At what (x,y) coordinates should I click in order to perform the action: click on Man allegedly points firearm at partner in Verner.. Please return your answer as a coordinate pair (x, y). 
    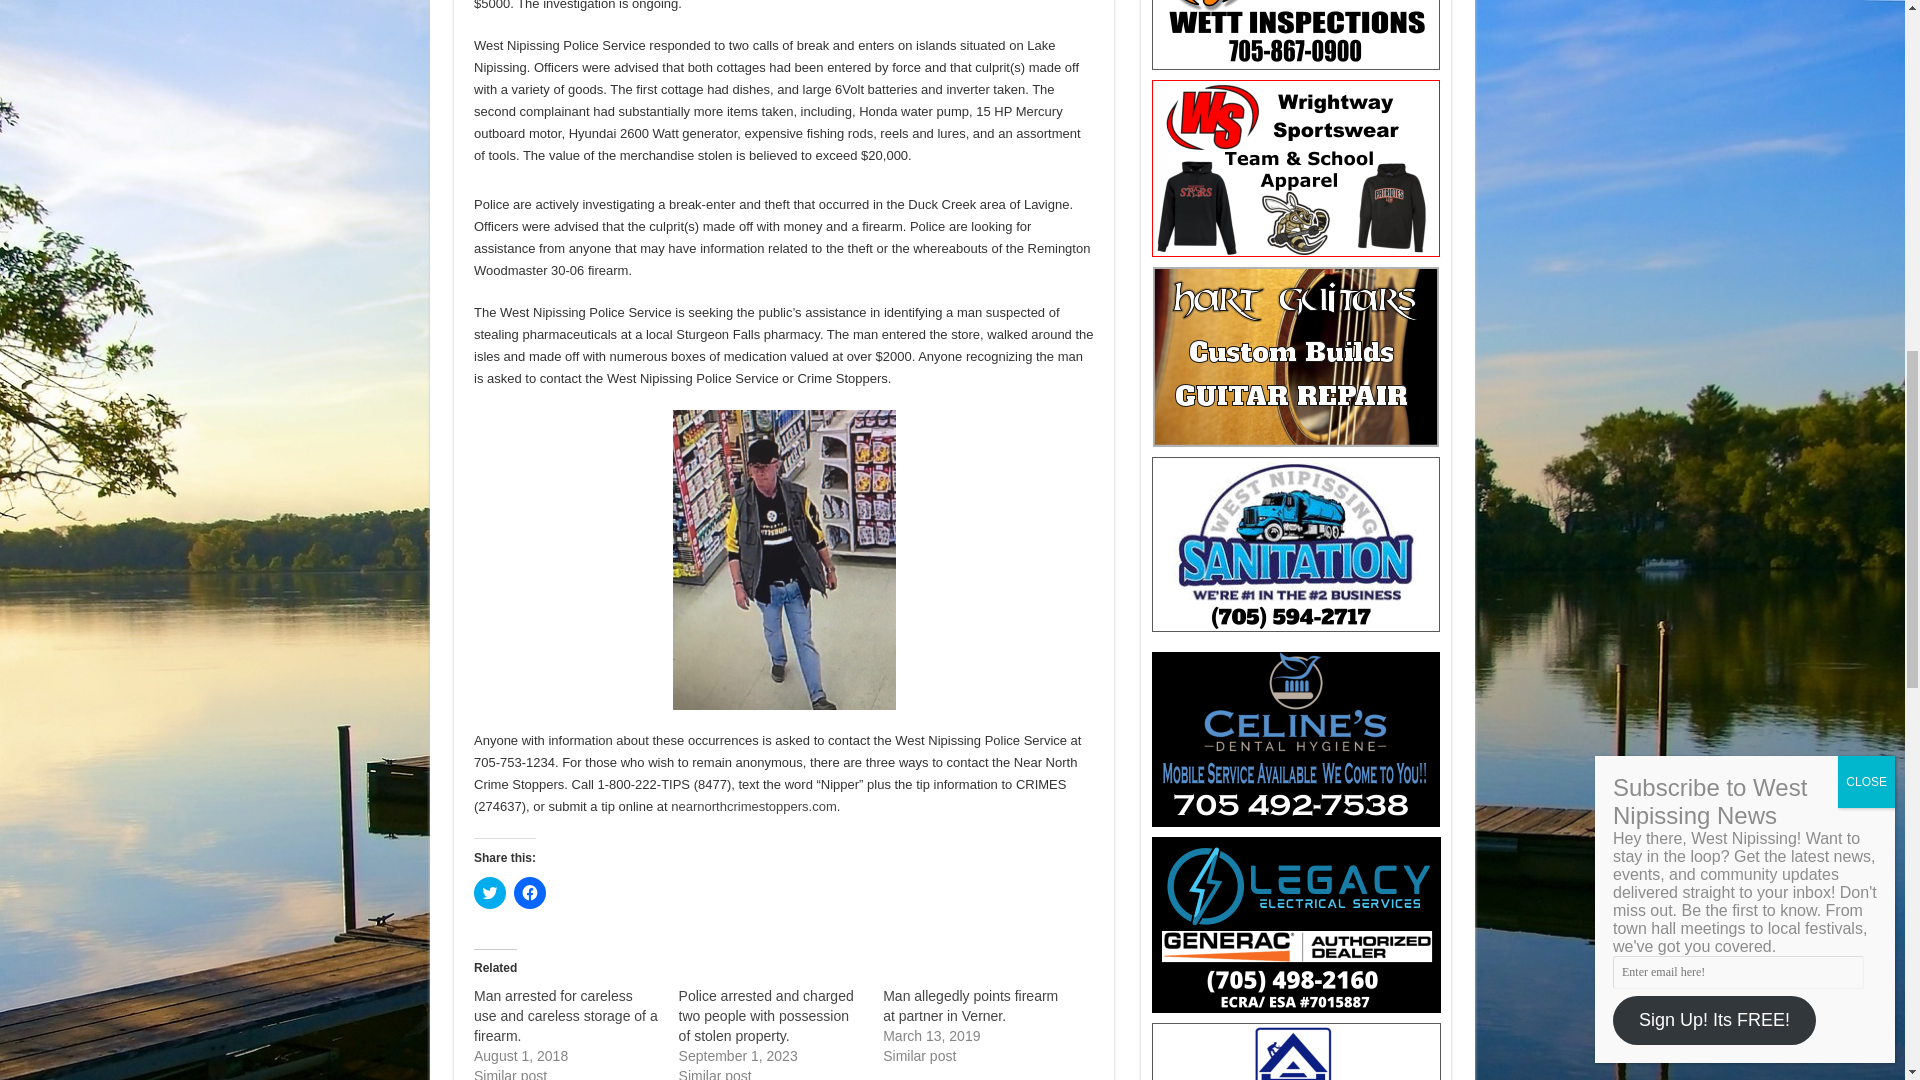
    Looking at the image, I should click on (970, 1006).